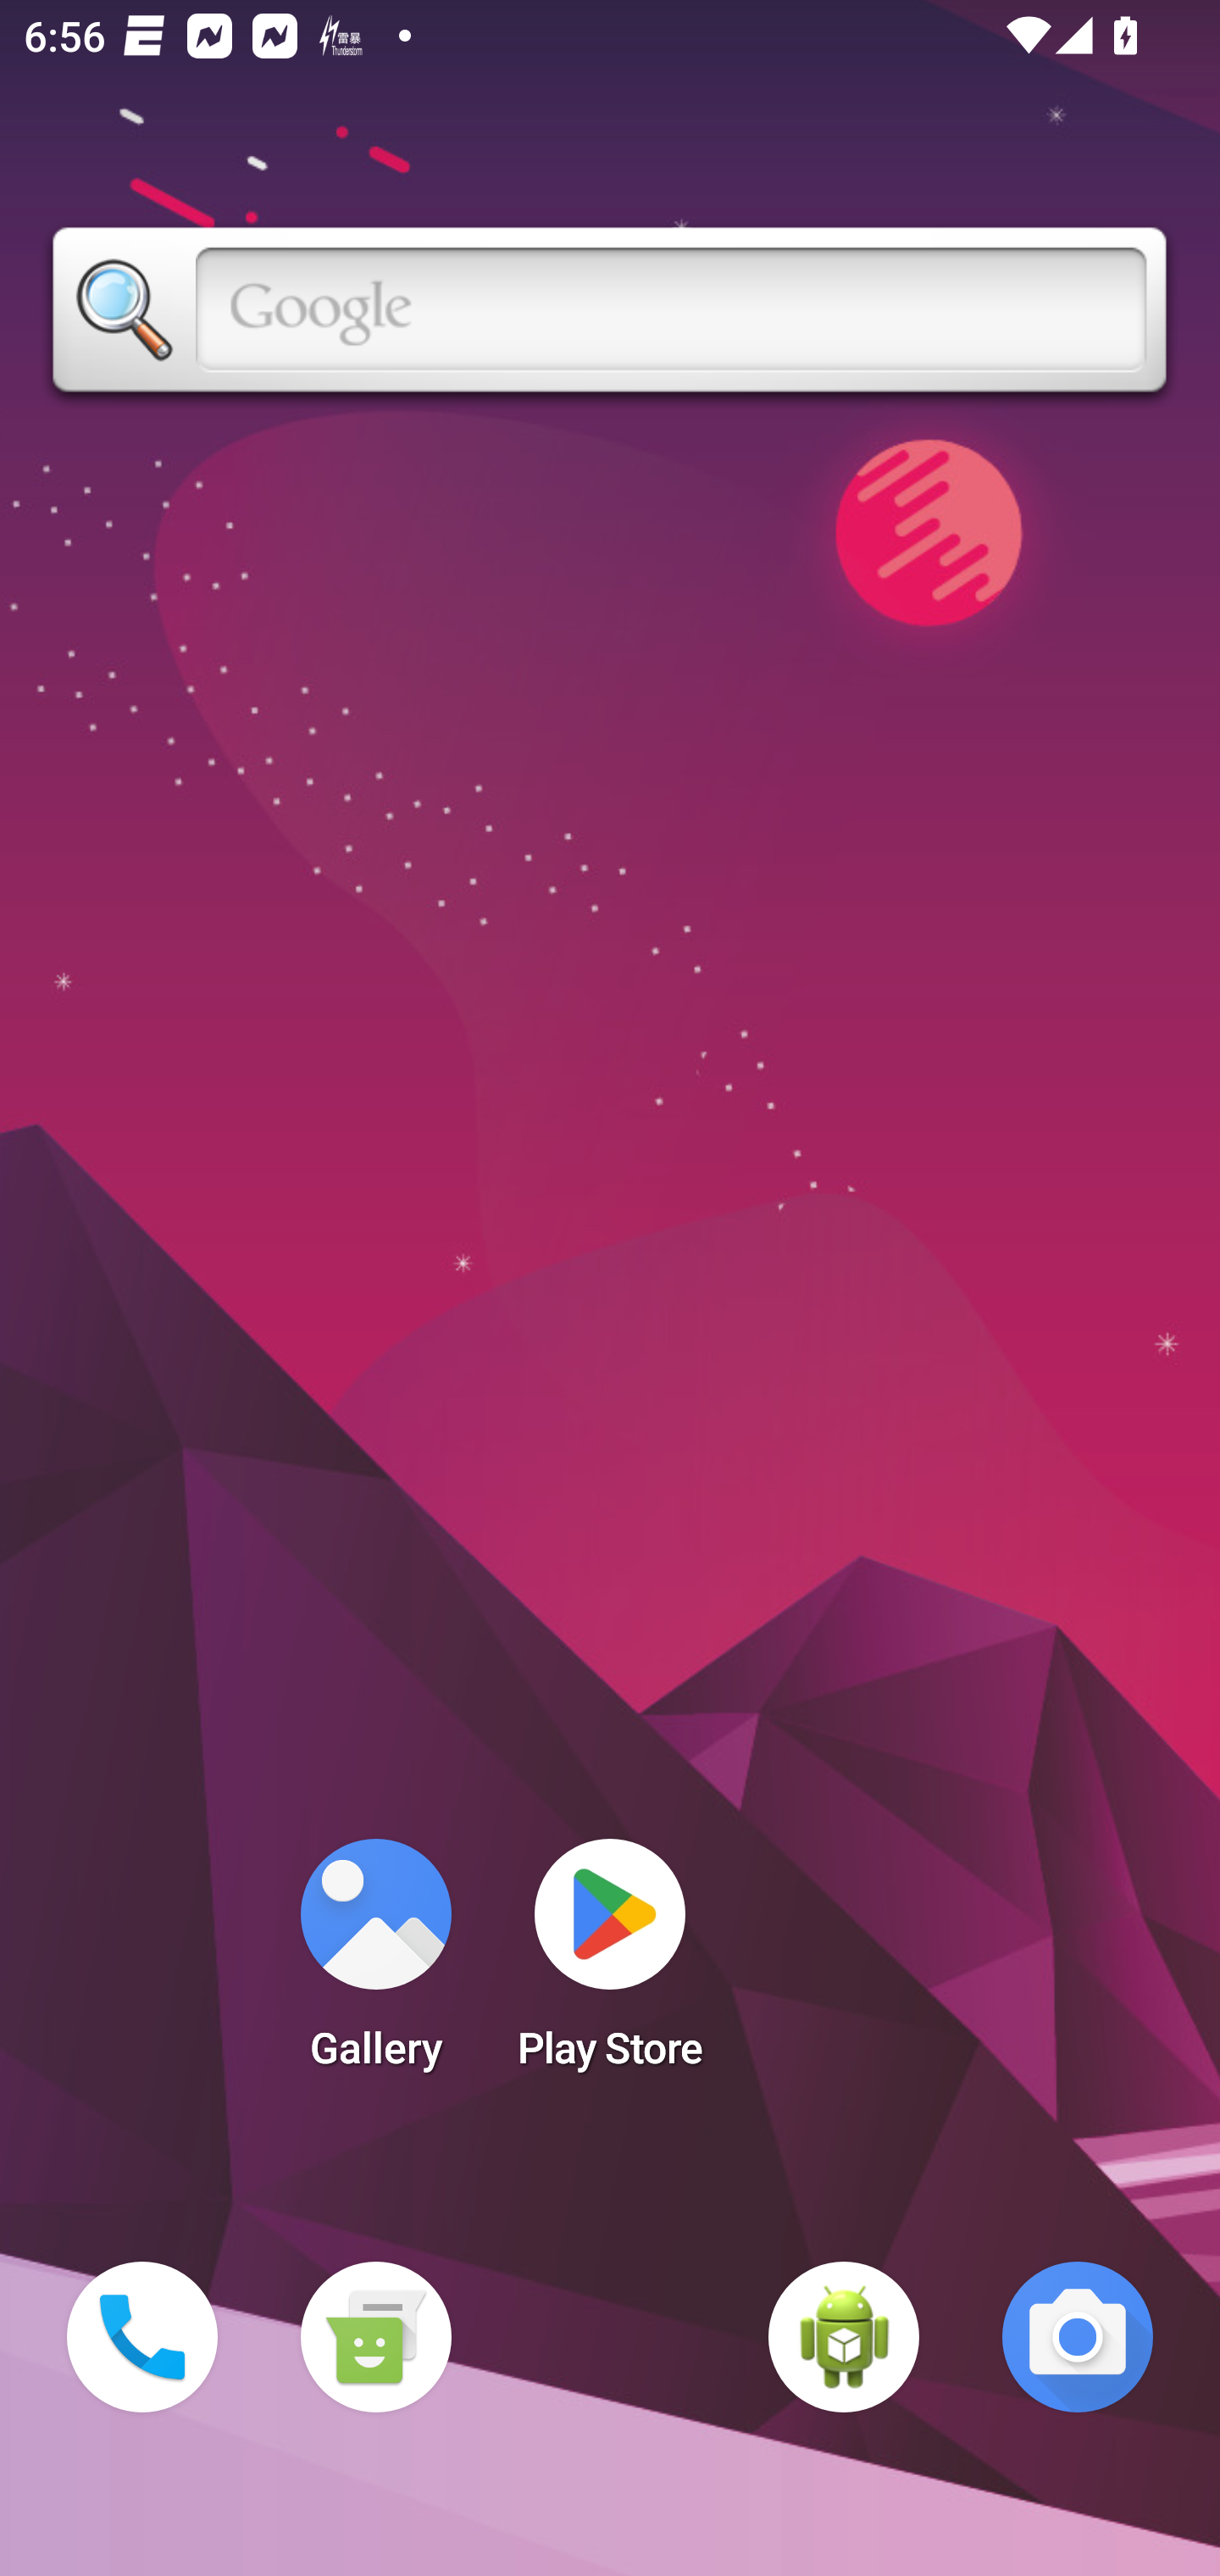 The image size is (1220, 2576). What do you see at coordinates (610, 1964) in the screenshot?
I see `Play Store` at bounding box center [610, 1964].